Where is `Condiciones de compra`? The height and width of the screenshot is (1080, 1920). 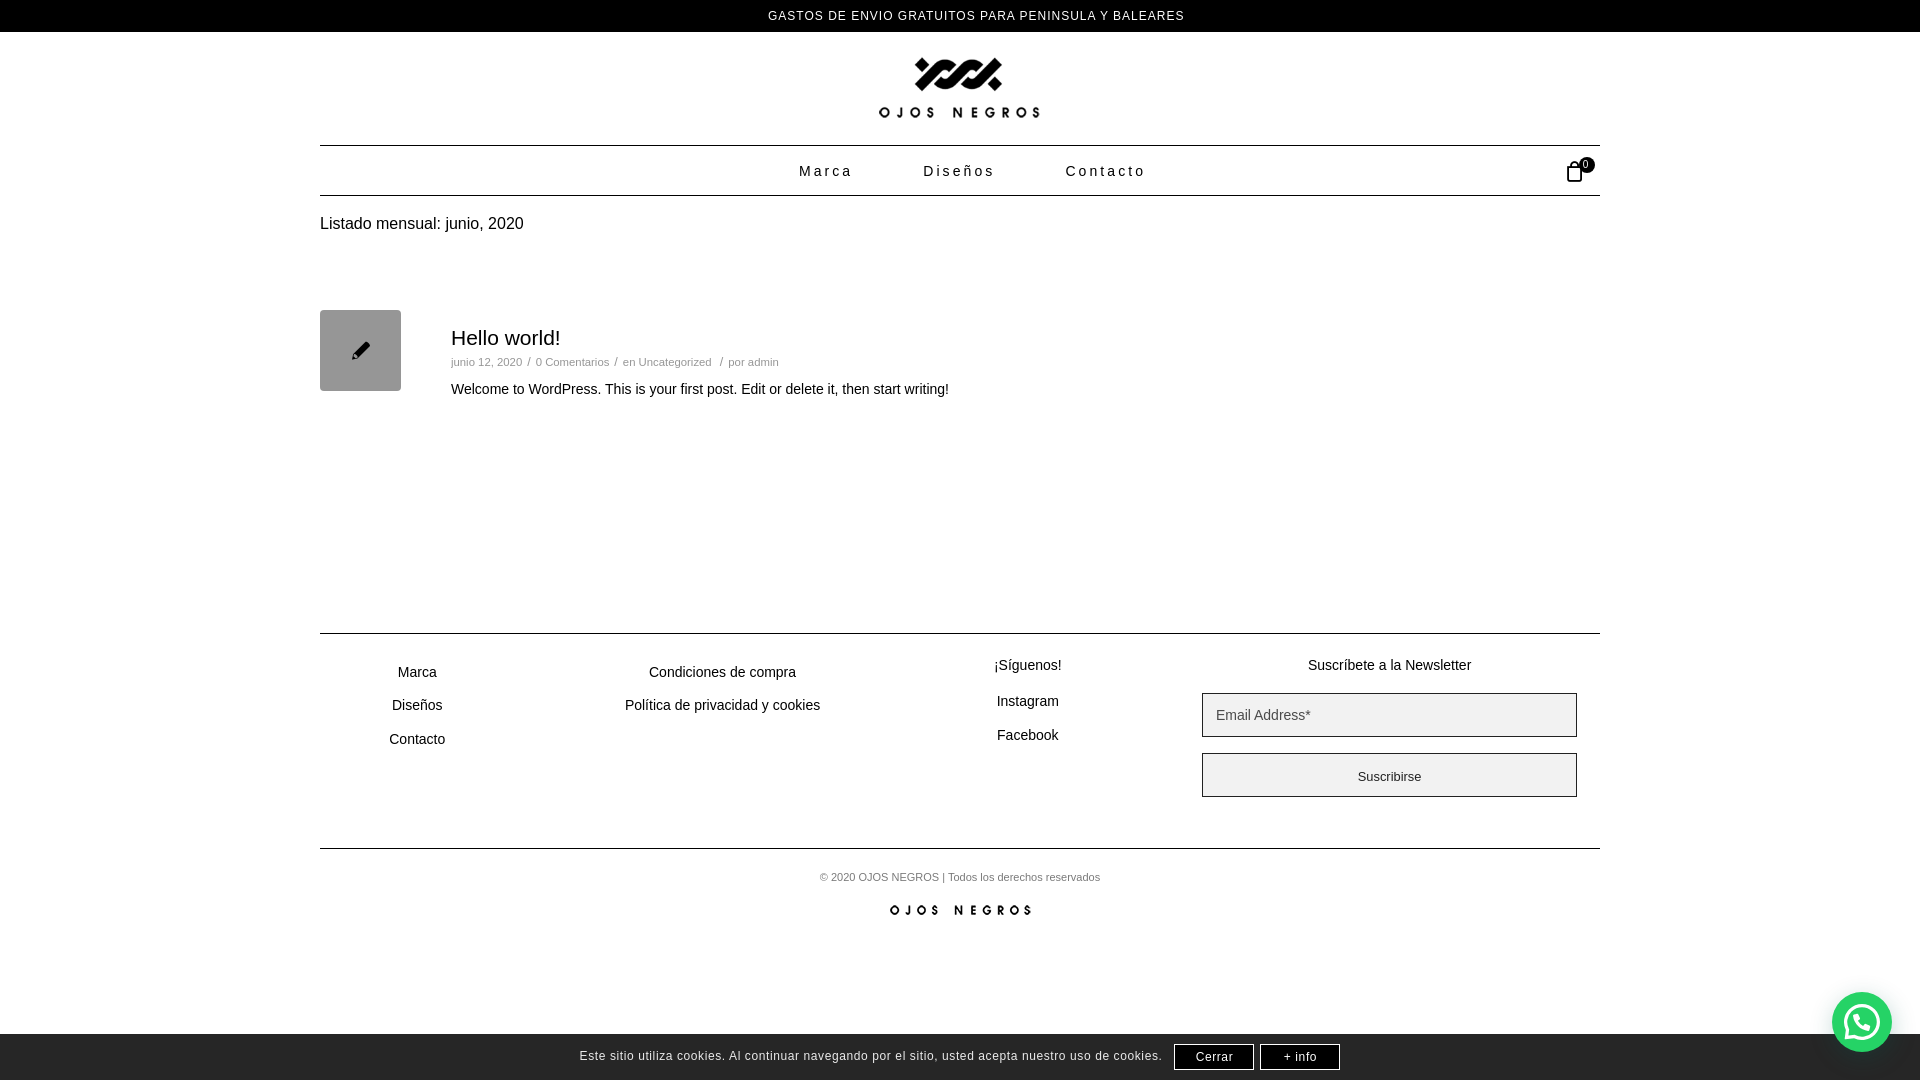
Condiciones de compra is located at coordinates (722, 673).